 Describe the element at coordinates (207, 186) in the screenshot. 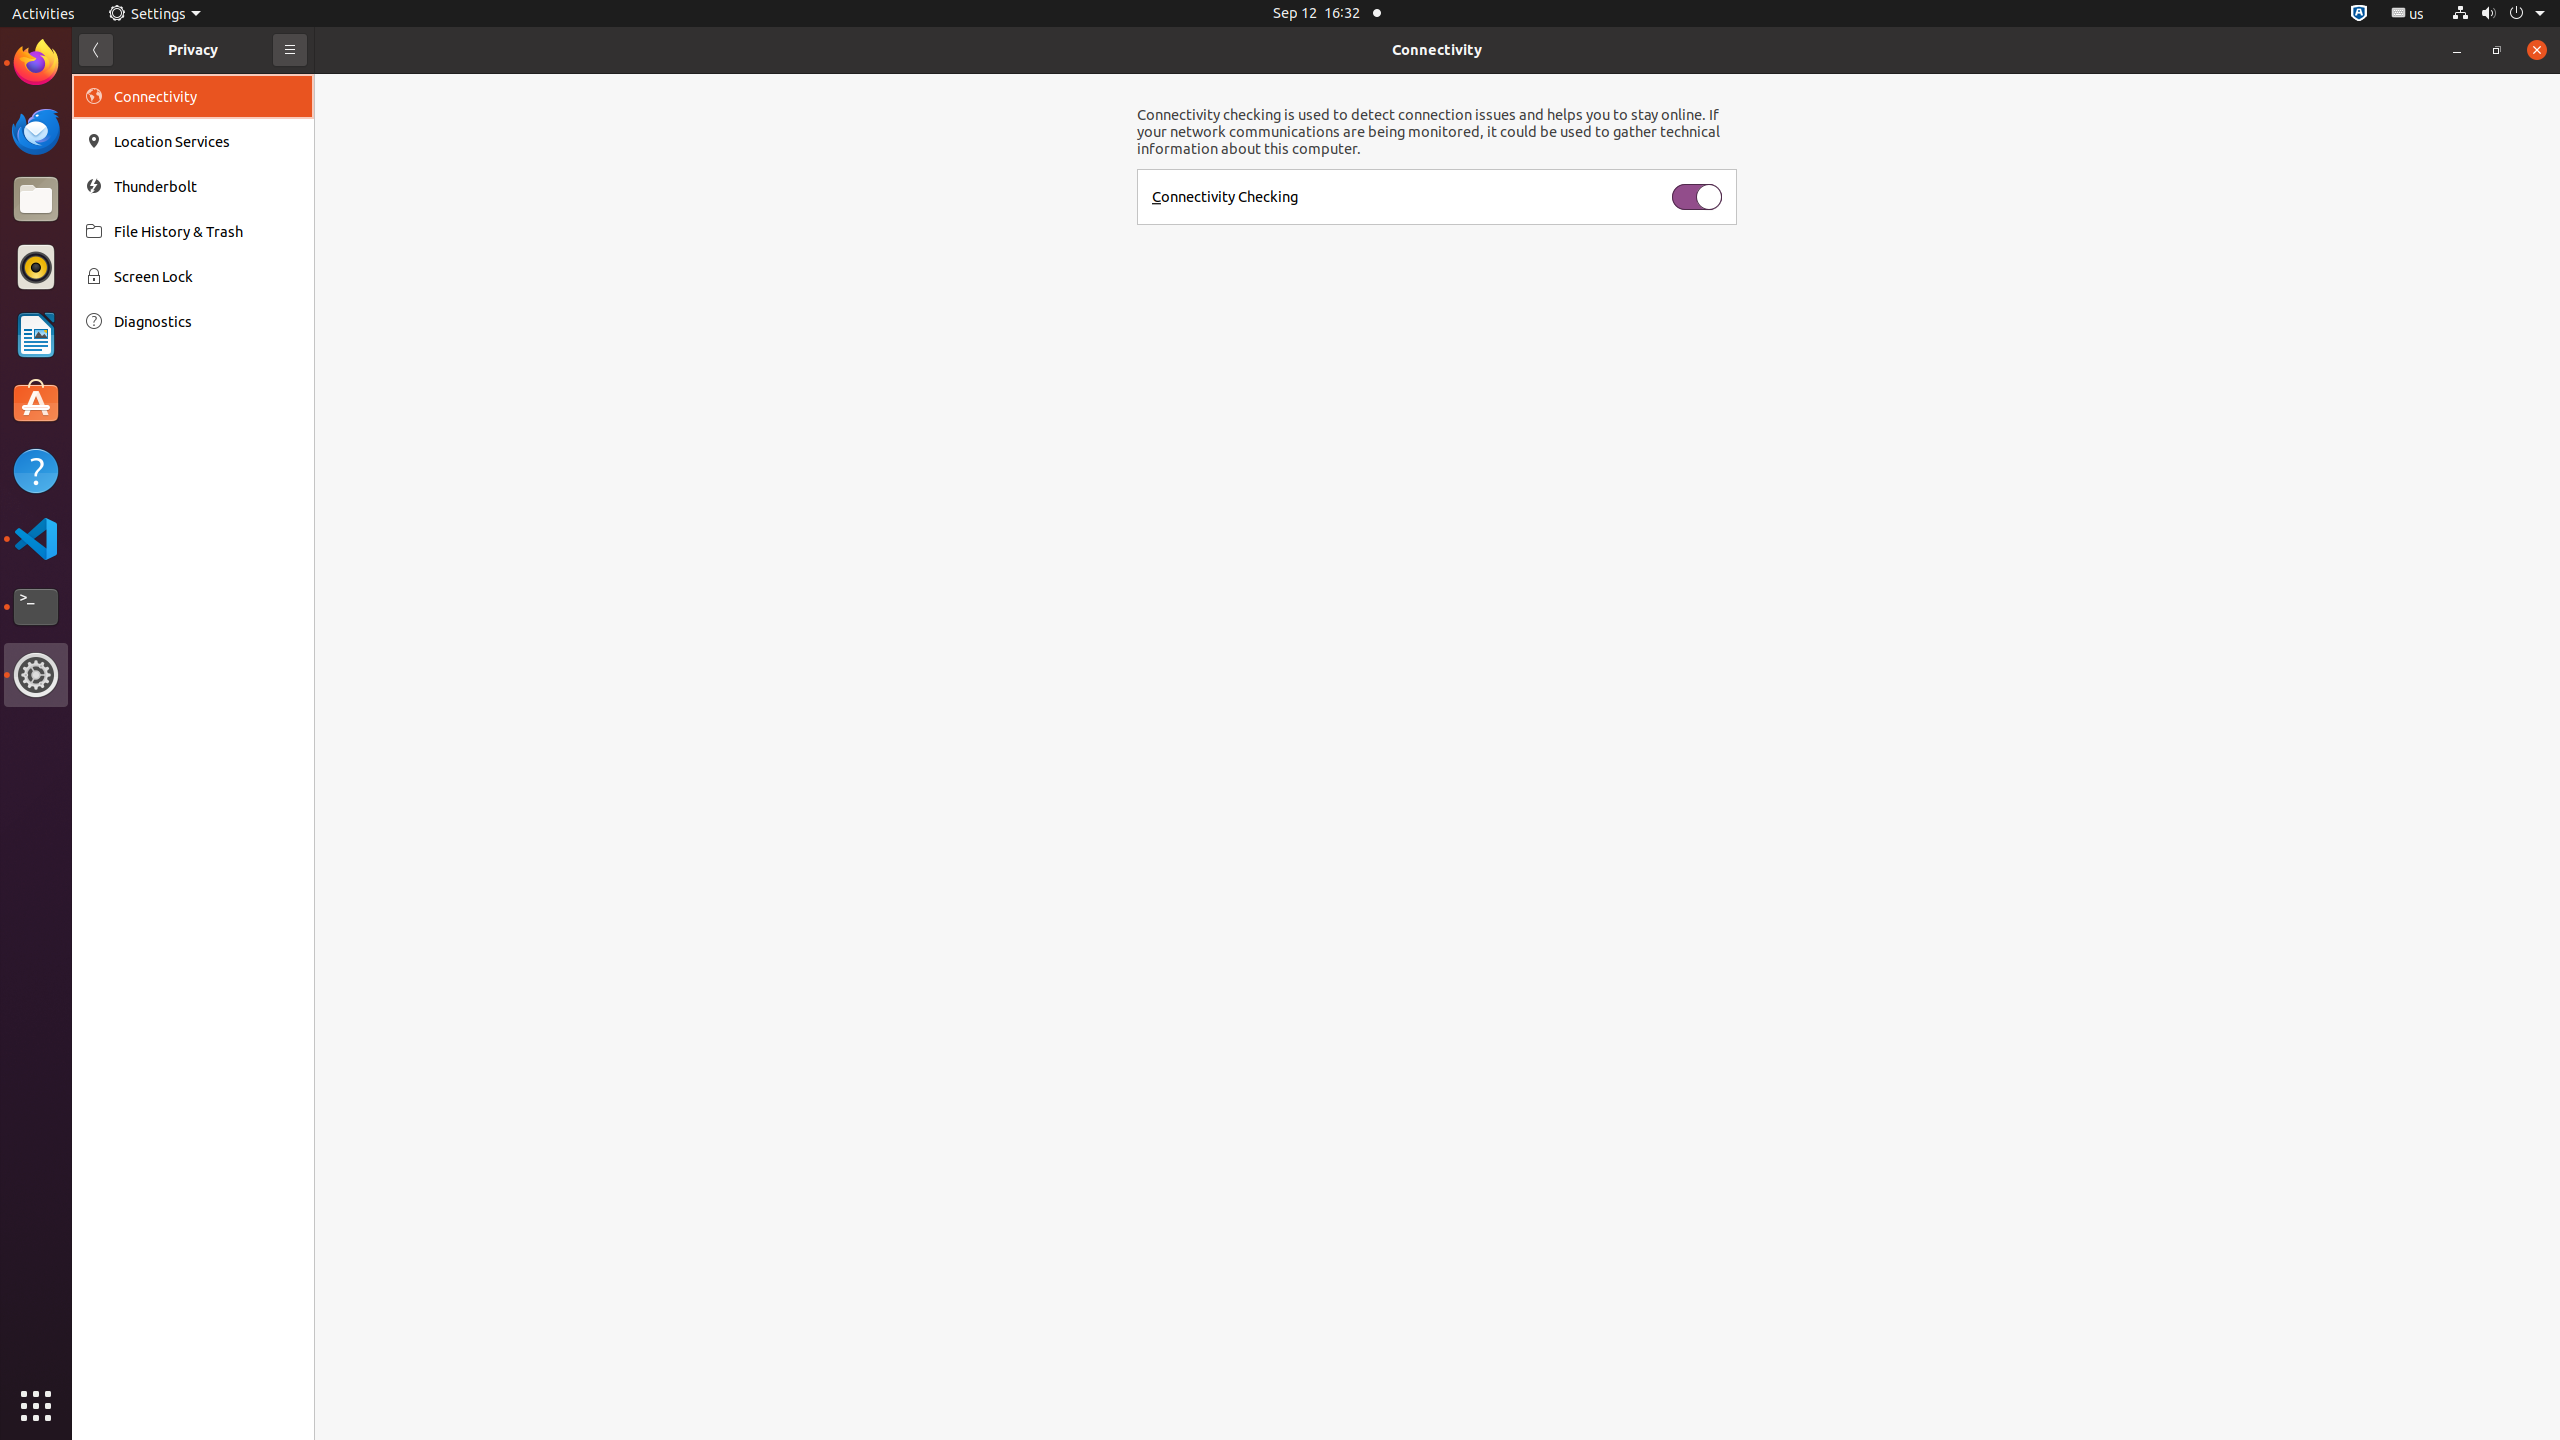

I see `Thunderbolt` at that location.